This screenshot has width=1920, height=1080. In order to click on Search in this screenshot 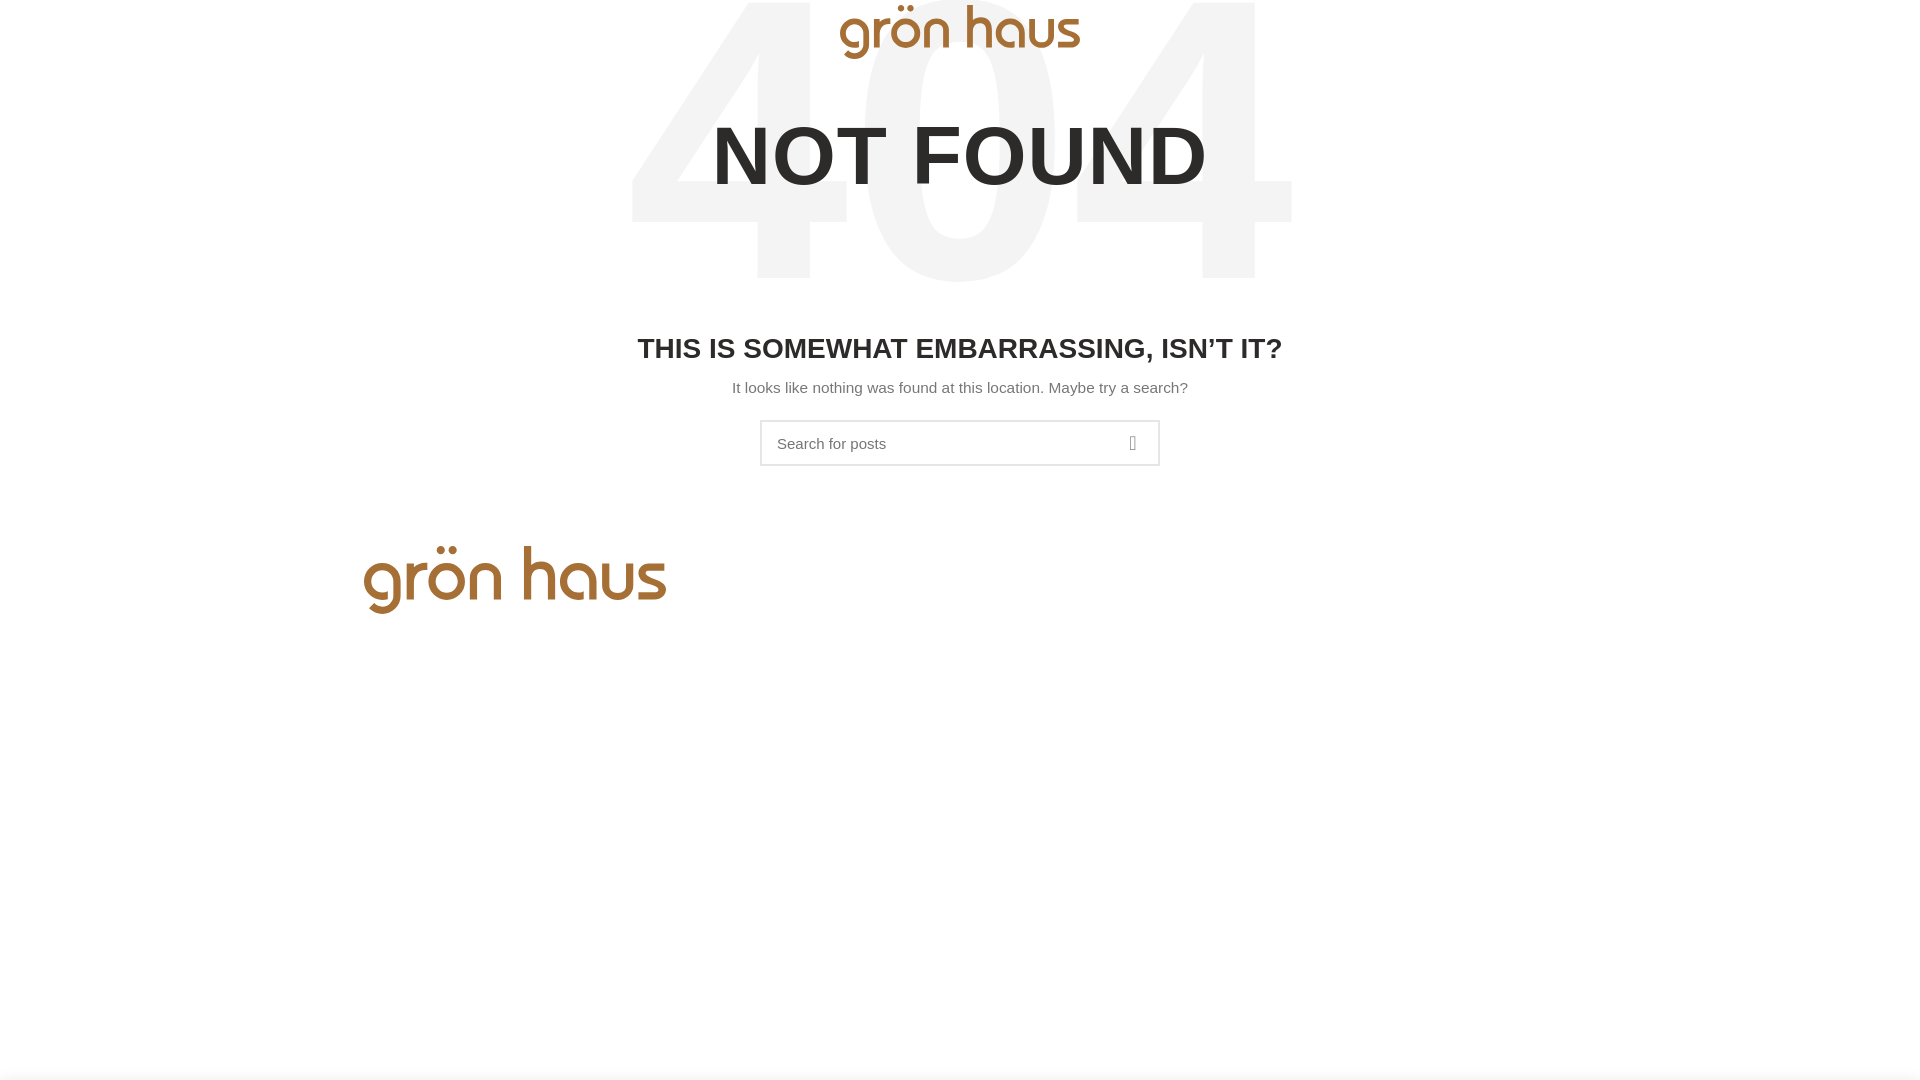, I will do `click(1736, 32)`.